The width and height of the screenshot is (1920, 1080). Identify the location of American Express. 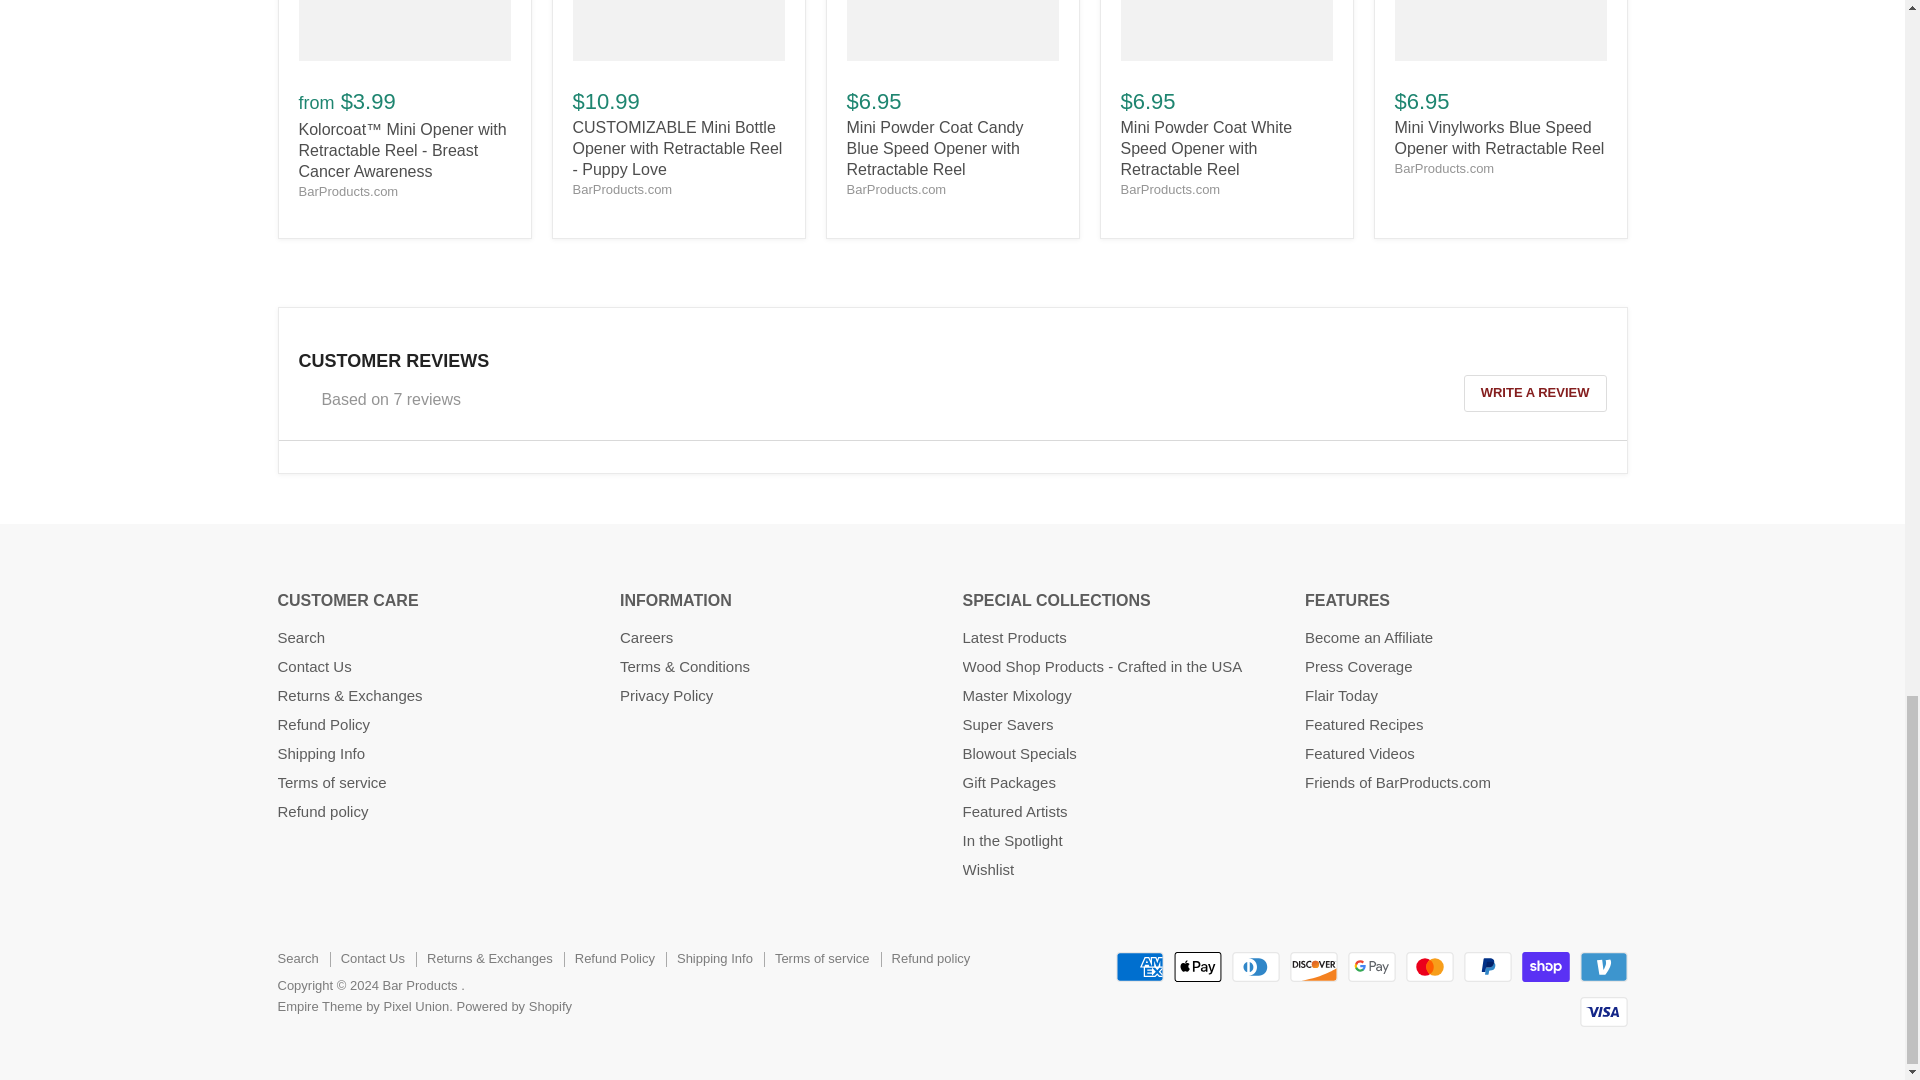
(1139, 966).